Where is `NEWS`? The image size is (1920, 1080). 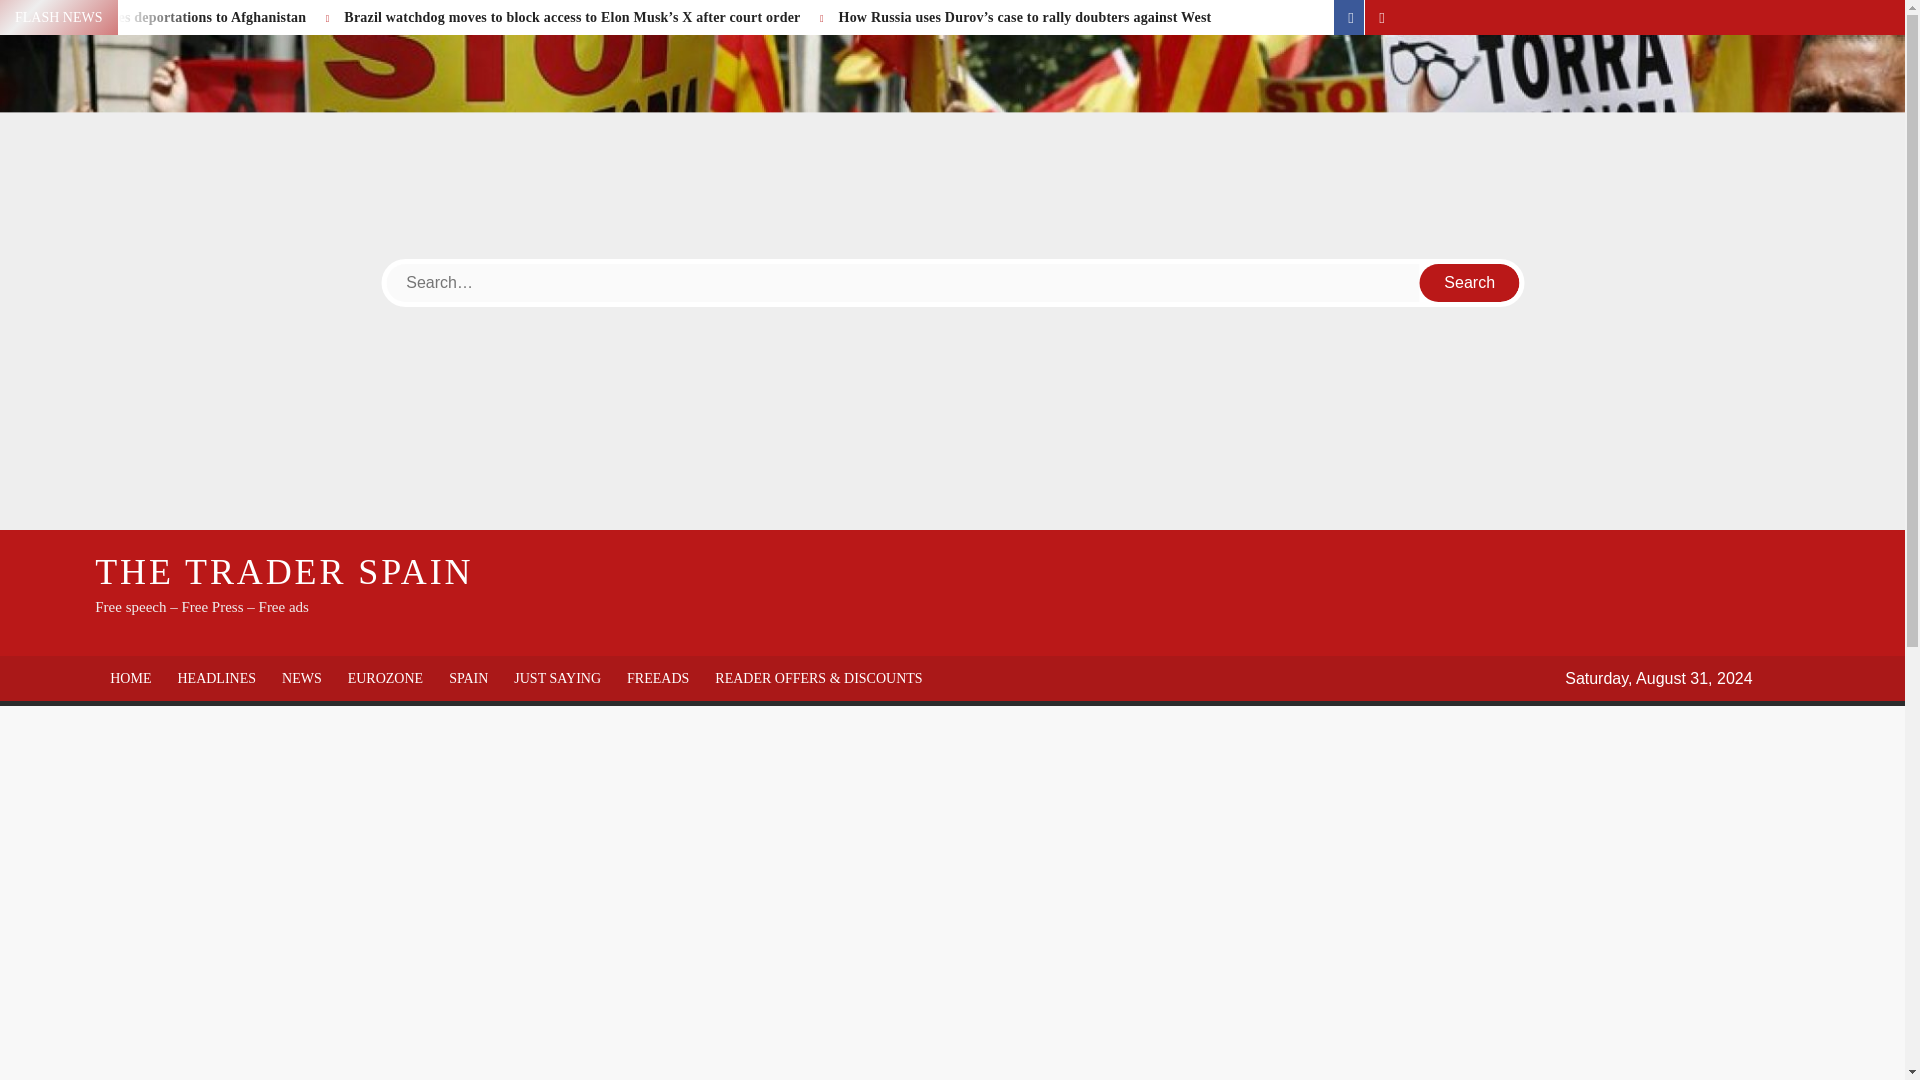 NEWS is located at coordinates (302, 678).